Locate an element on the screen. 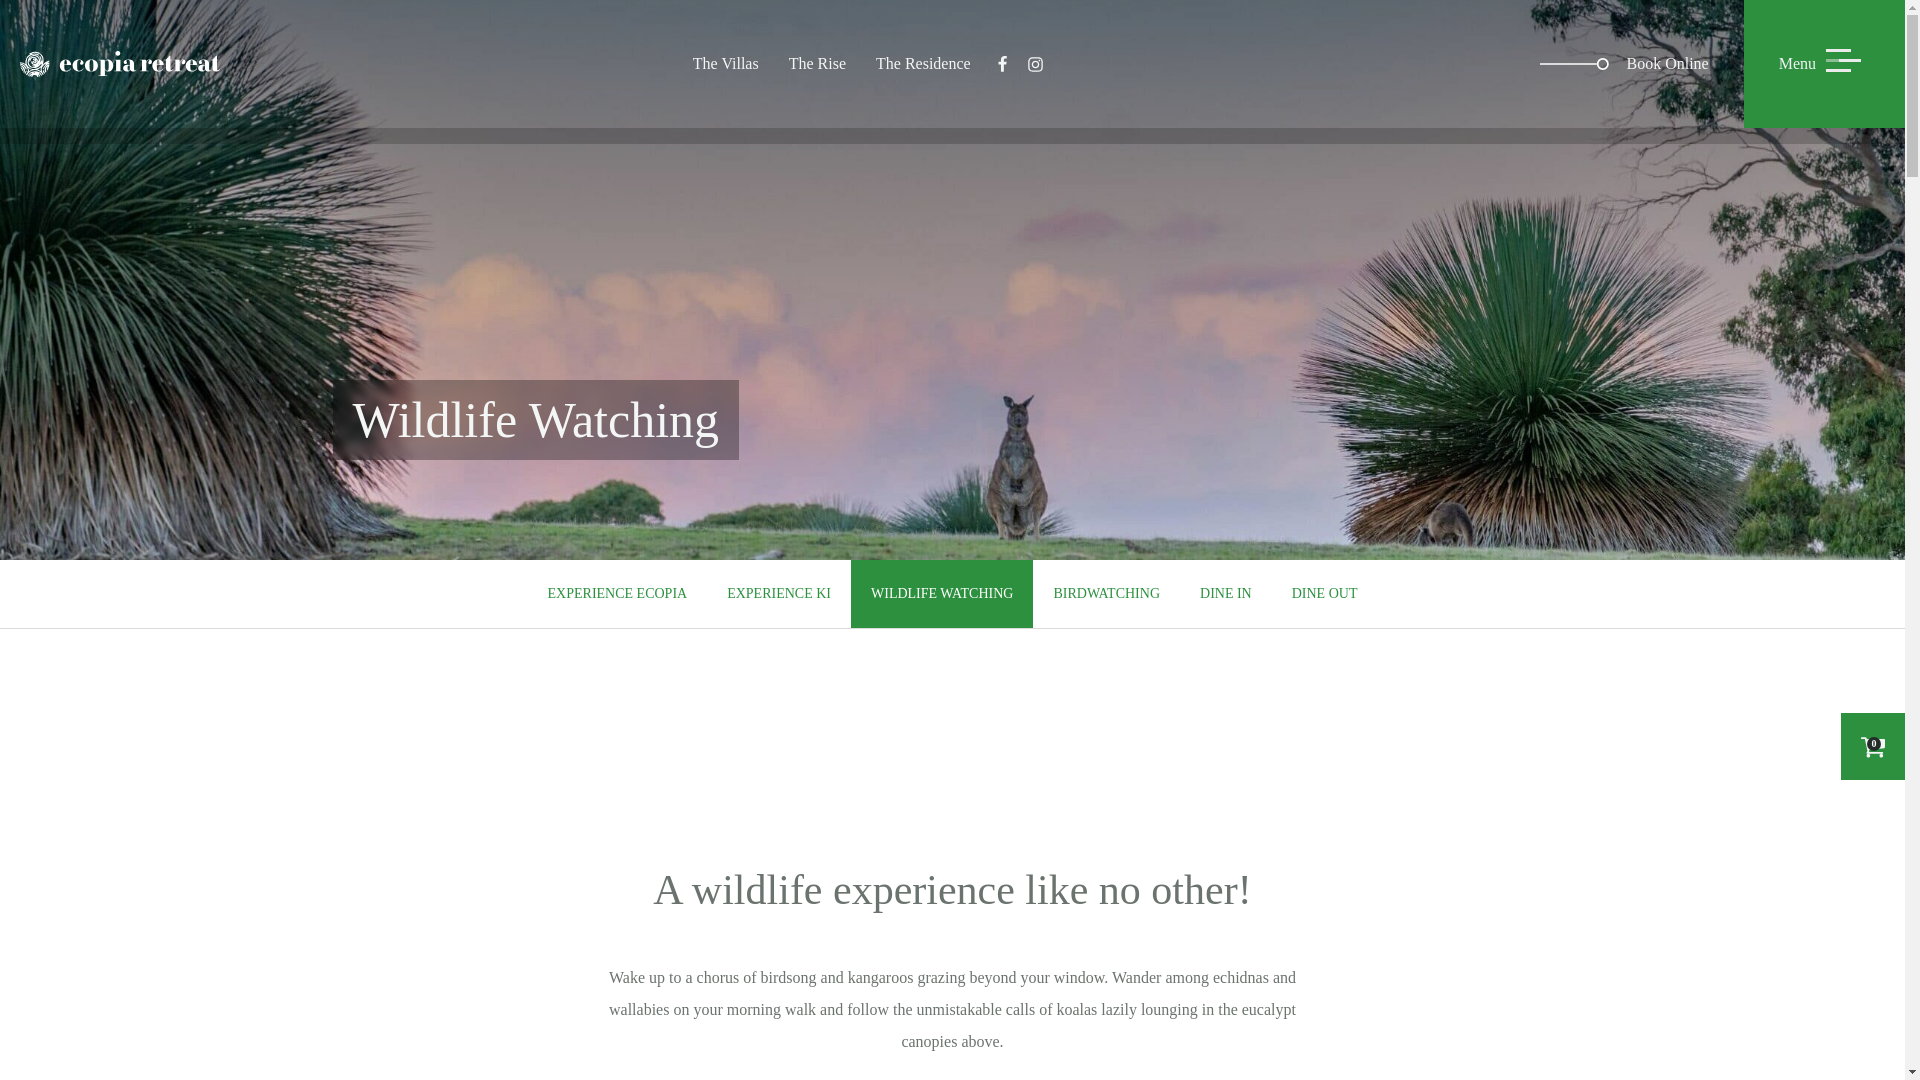 The width and height of the screenshot is (1920, 1080). WILDLIFE WATCHING is located at coordinates (941, 594).